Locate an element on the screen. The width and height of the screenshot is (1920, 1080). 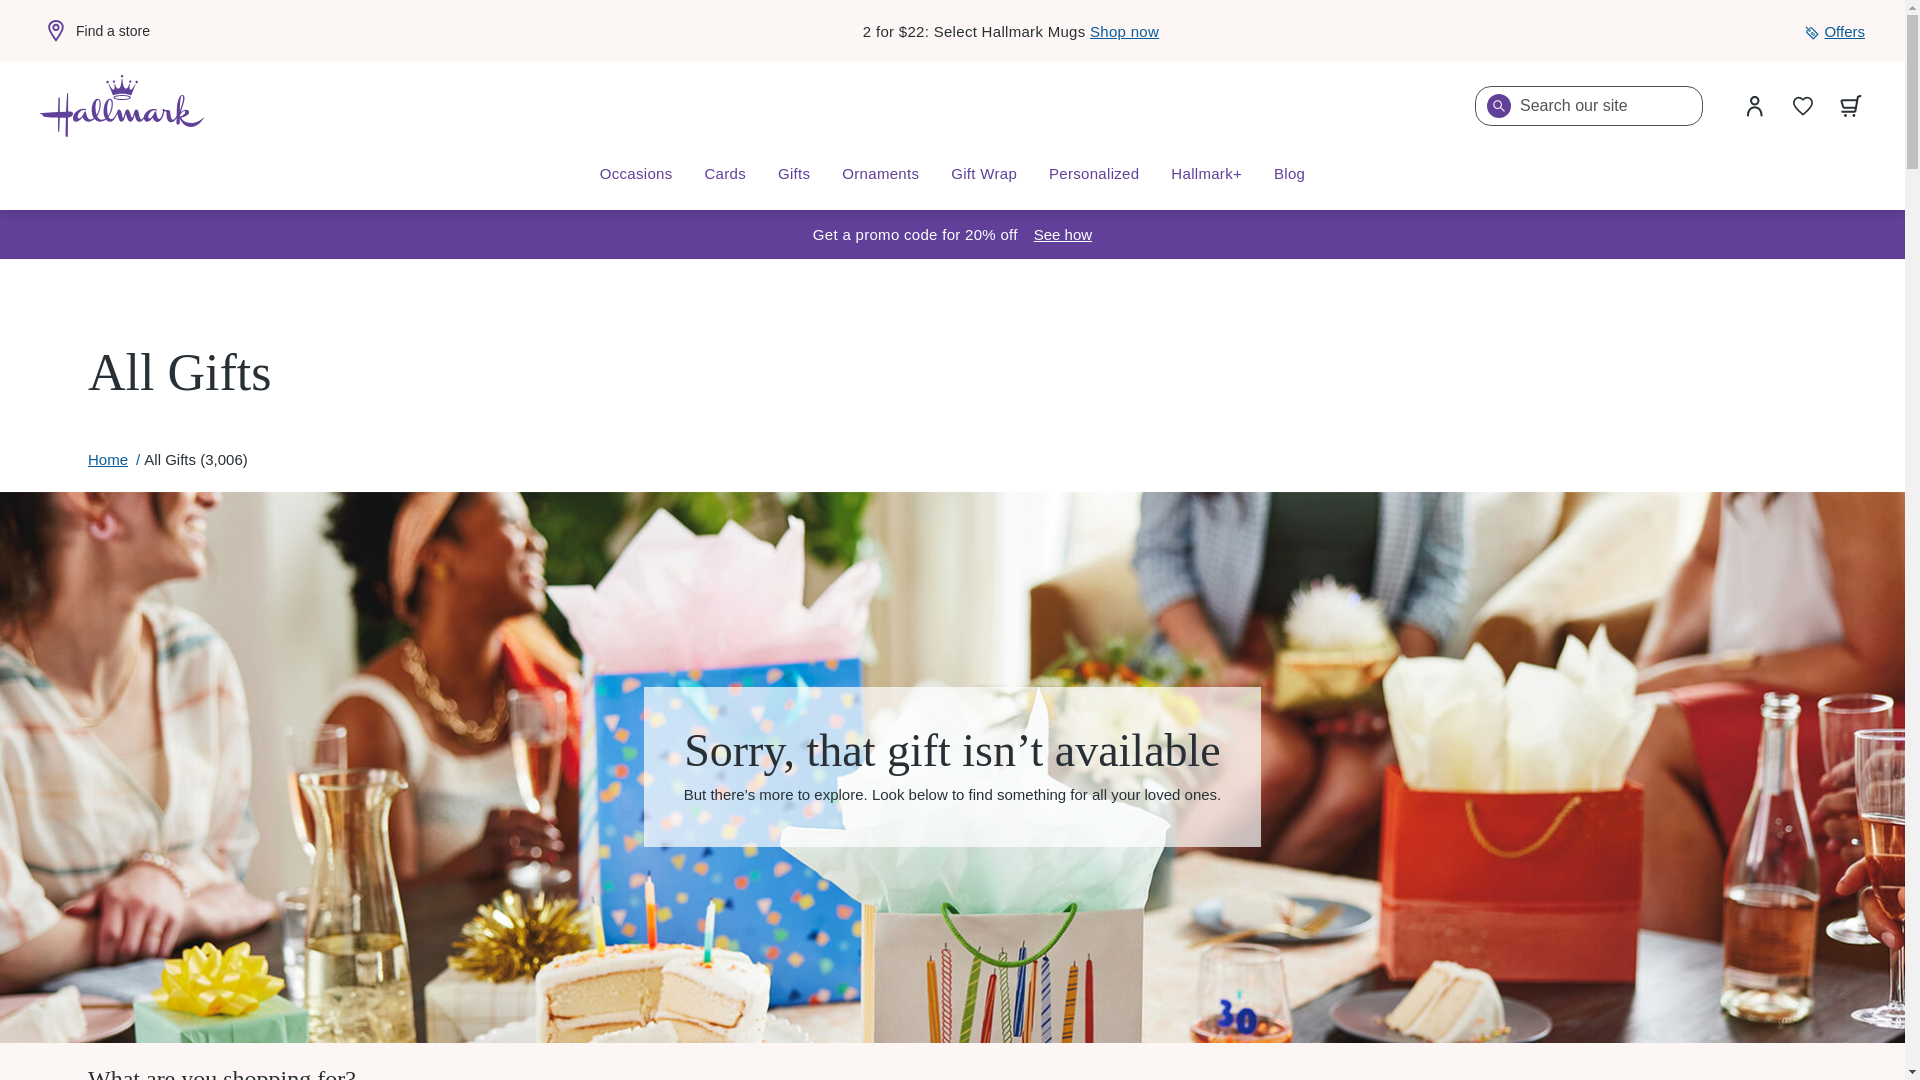
Open shipping dates modal is located at coordinates (1063, 234).